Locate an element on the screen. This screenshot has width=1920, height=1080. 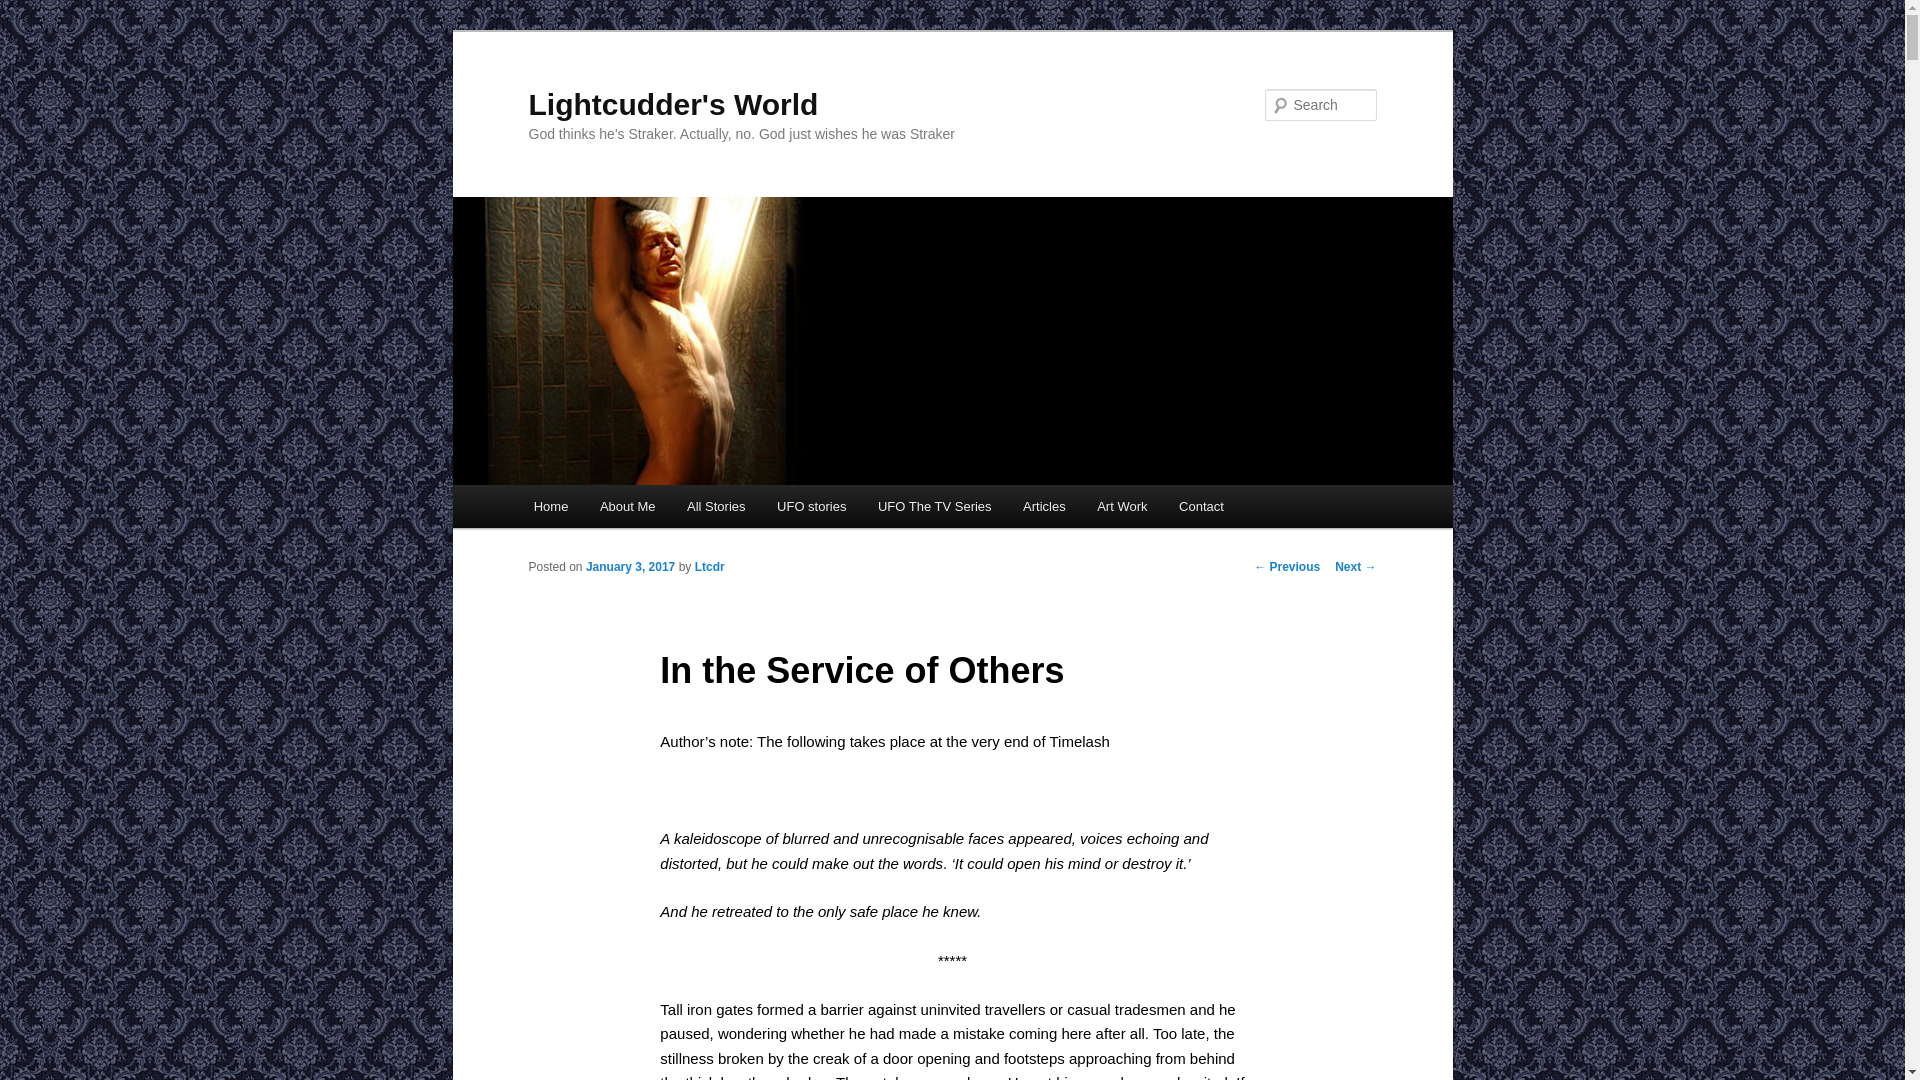
UFO The TV Series is located at coordinates (934, 506).